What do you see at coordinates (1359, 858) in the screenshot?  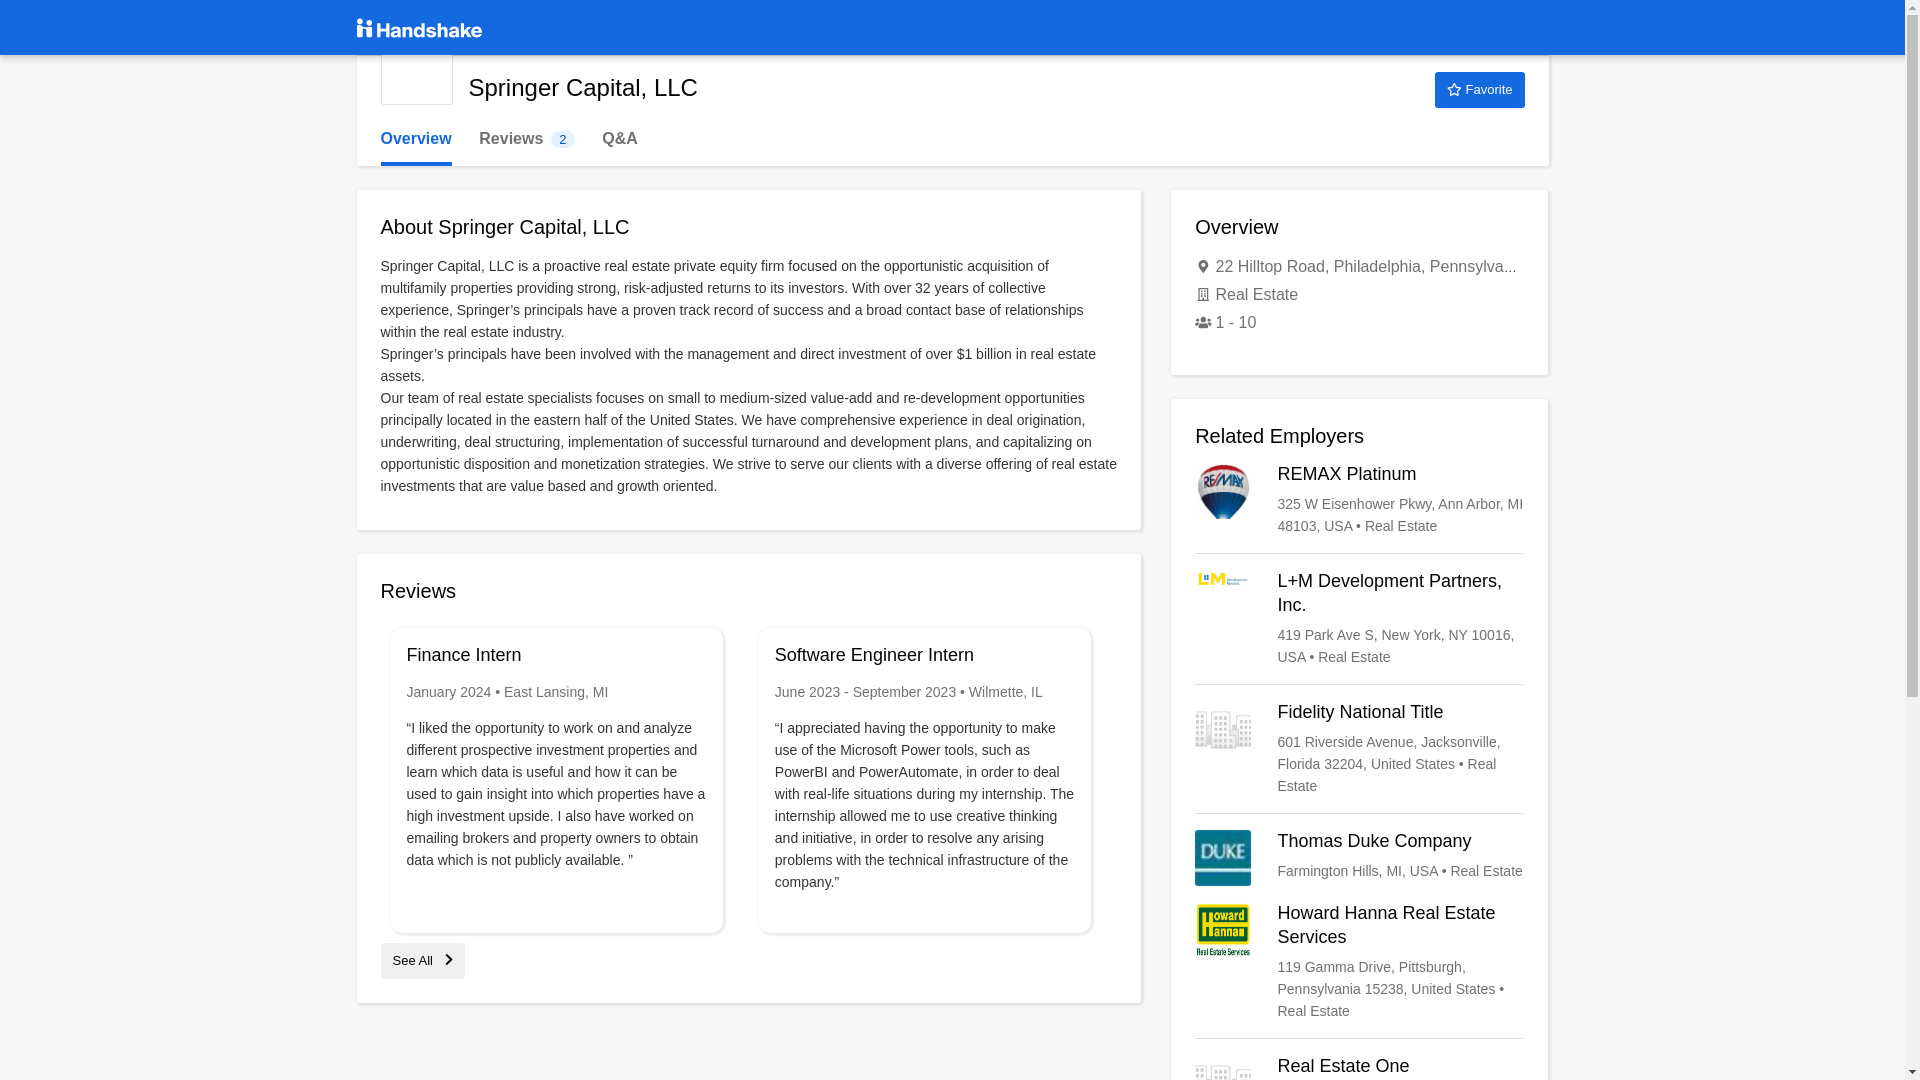 I see `Thomas Duke Company` at bounding box center [1359, 858].